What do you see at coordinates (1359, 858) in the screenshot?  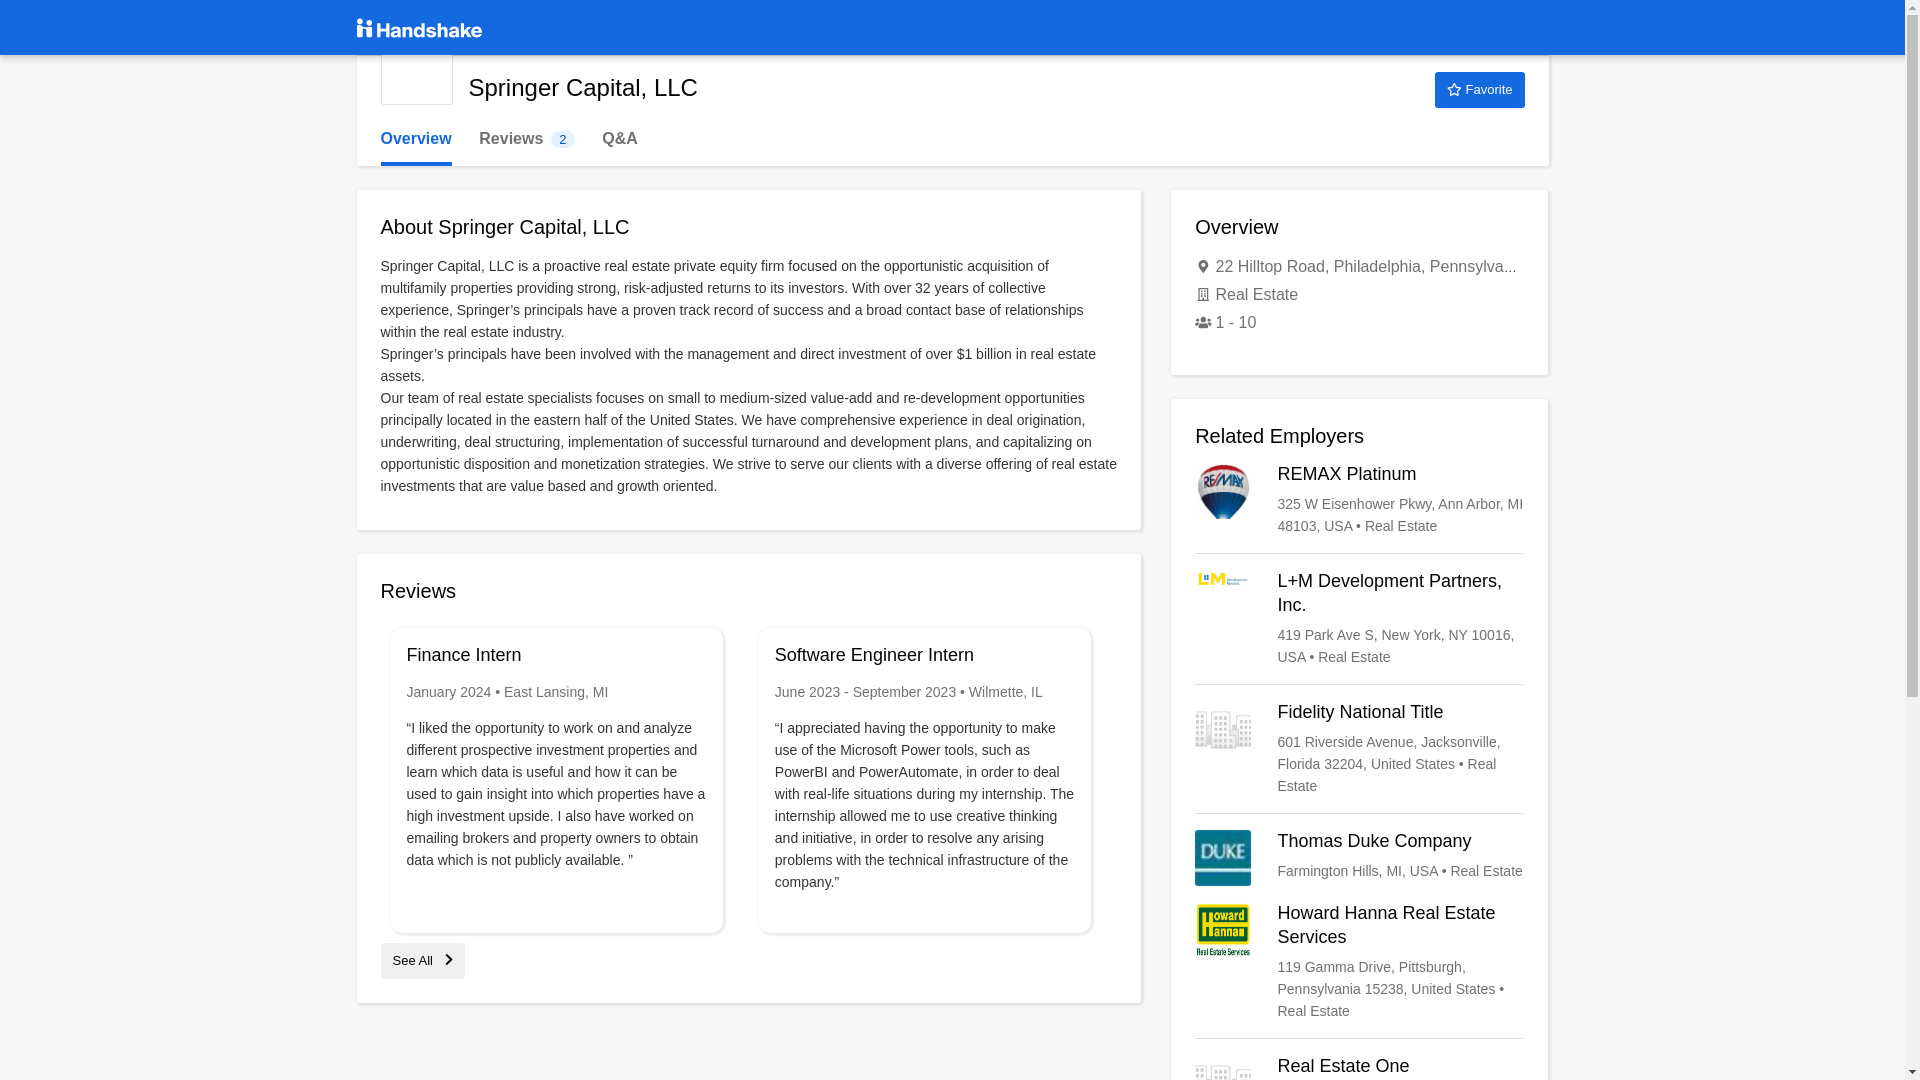 I see `Thomas Duke Company` at bounding box center [1359, 858].